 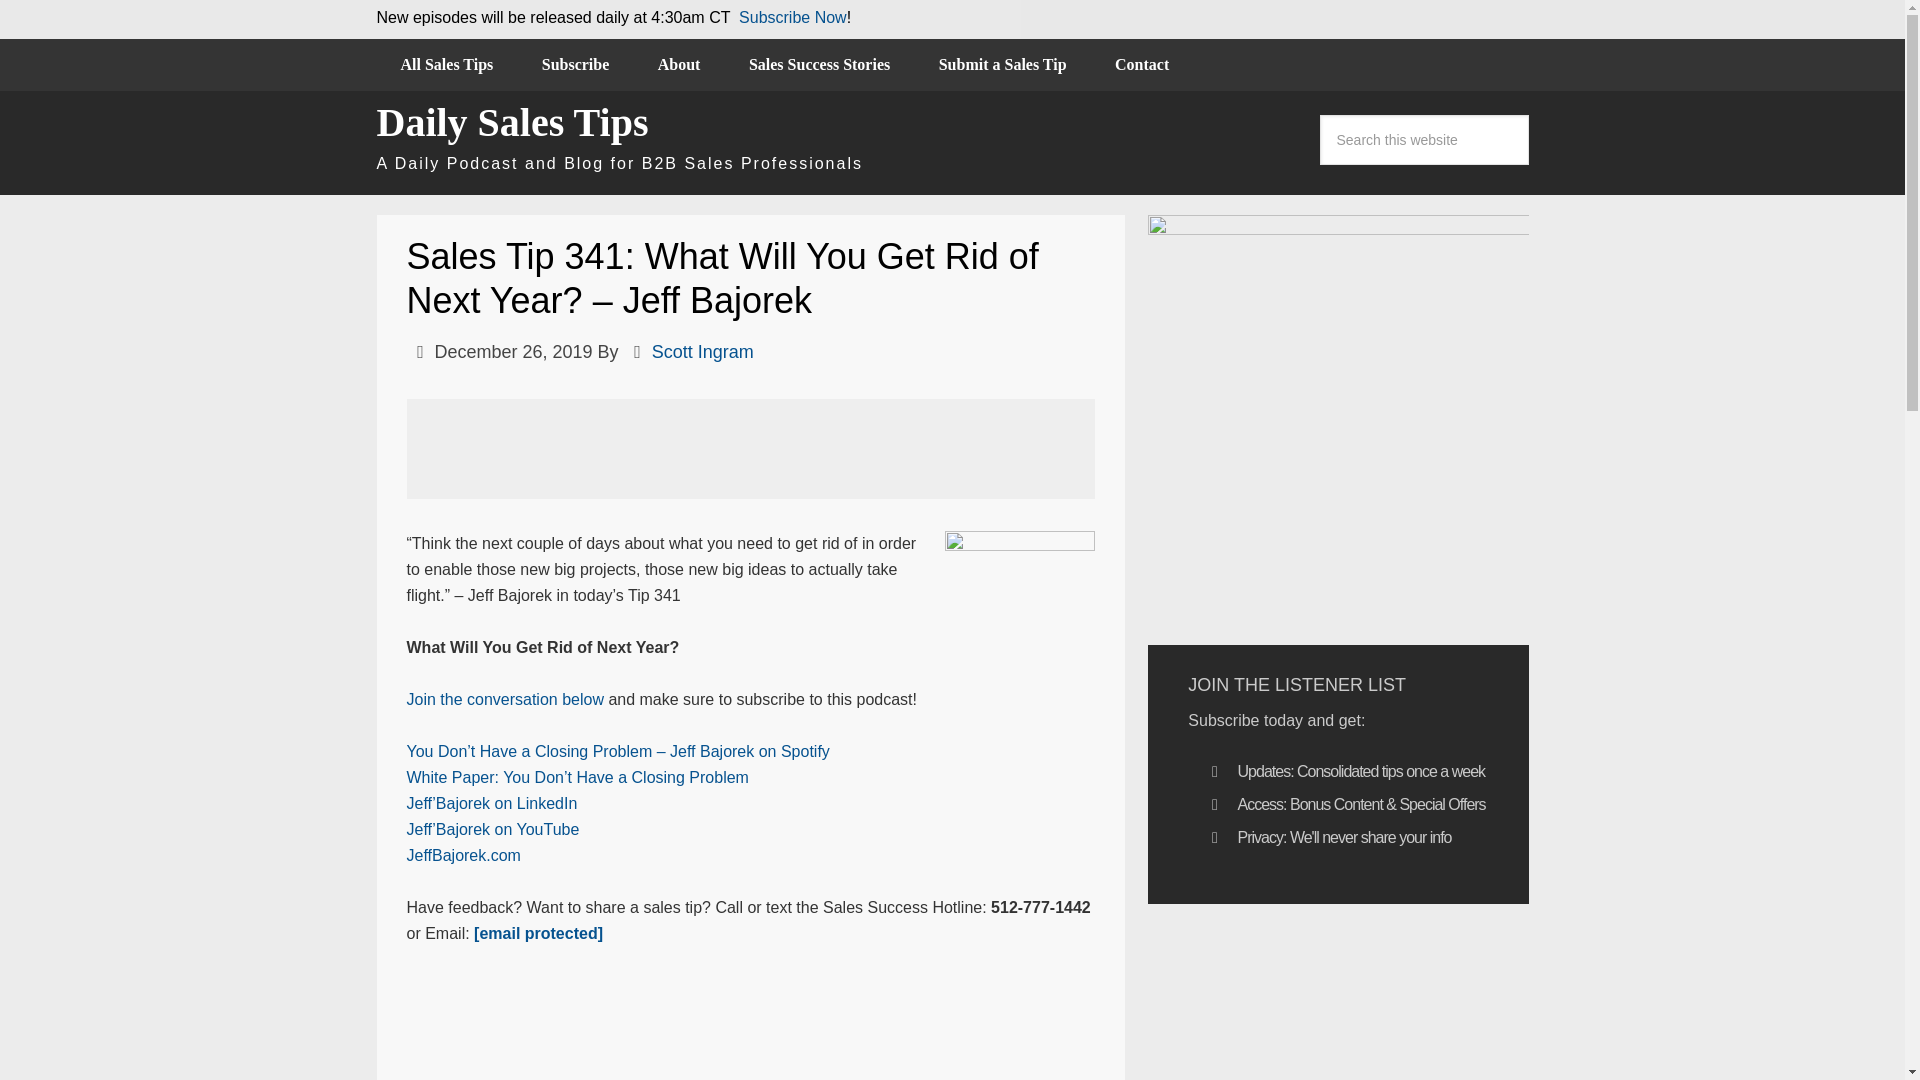 What do you see at coordinates (446, 64) in the screenshot?
I see `All Sales Tips` at bounding box center [446, 64].